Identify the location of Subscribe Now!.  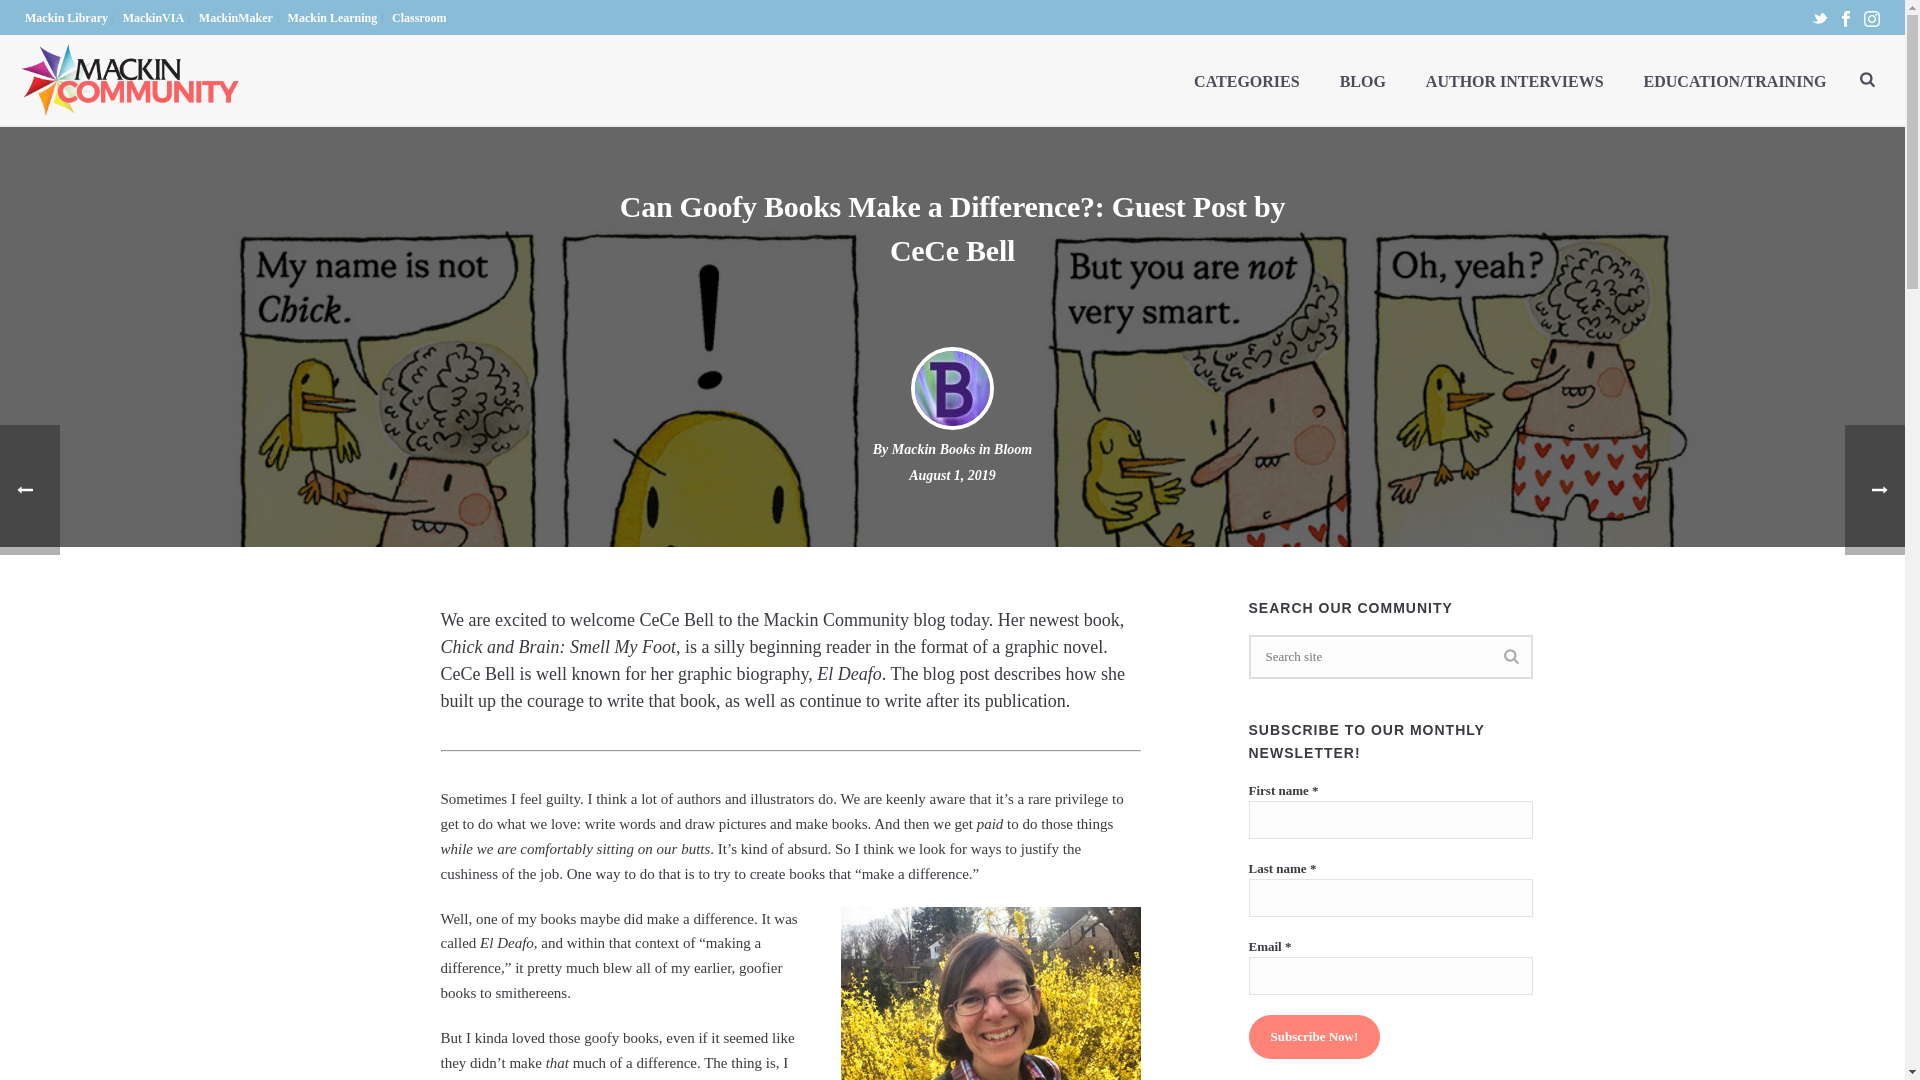
(1314, 1037).